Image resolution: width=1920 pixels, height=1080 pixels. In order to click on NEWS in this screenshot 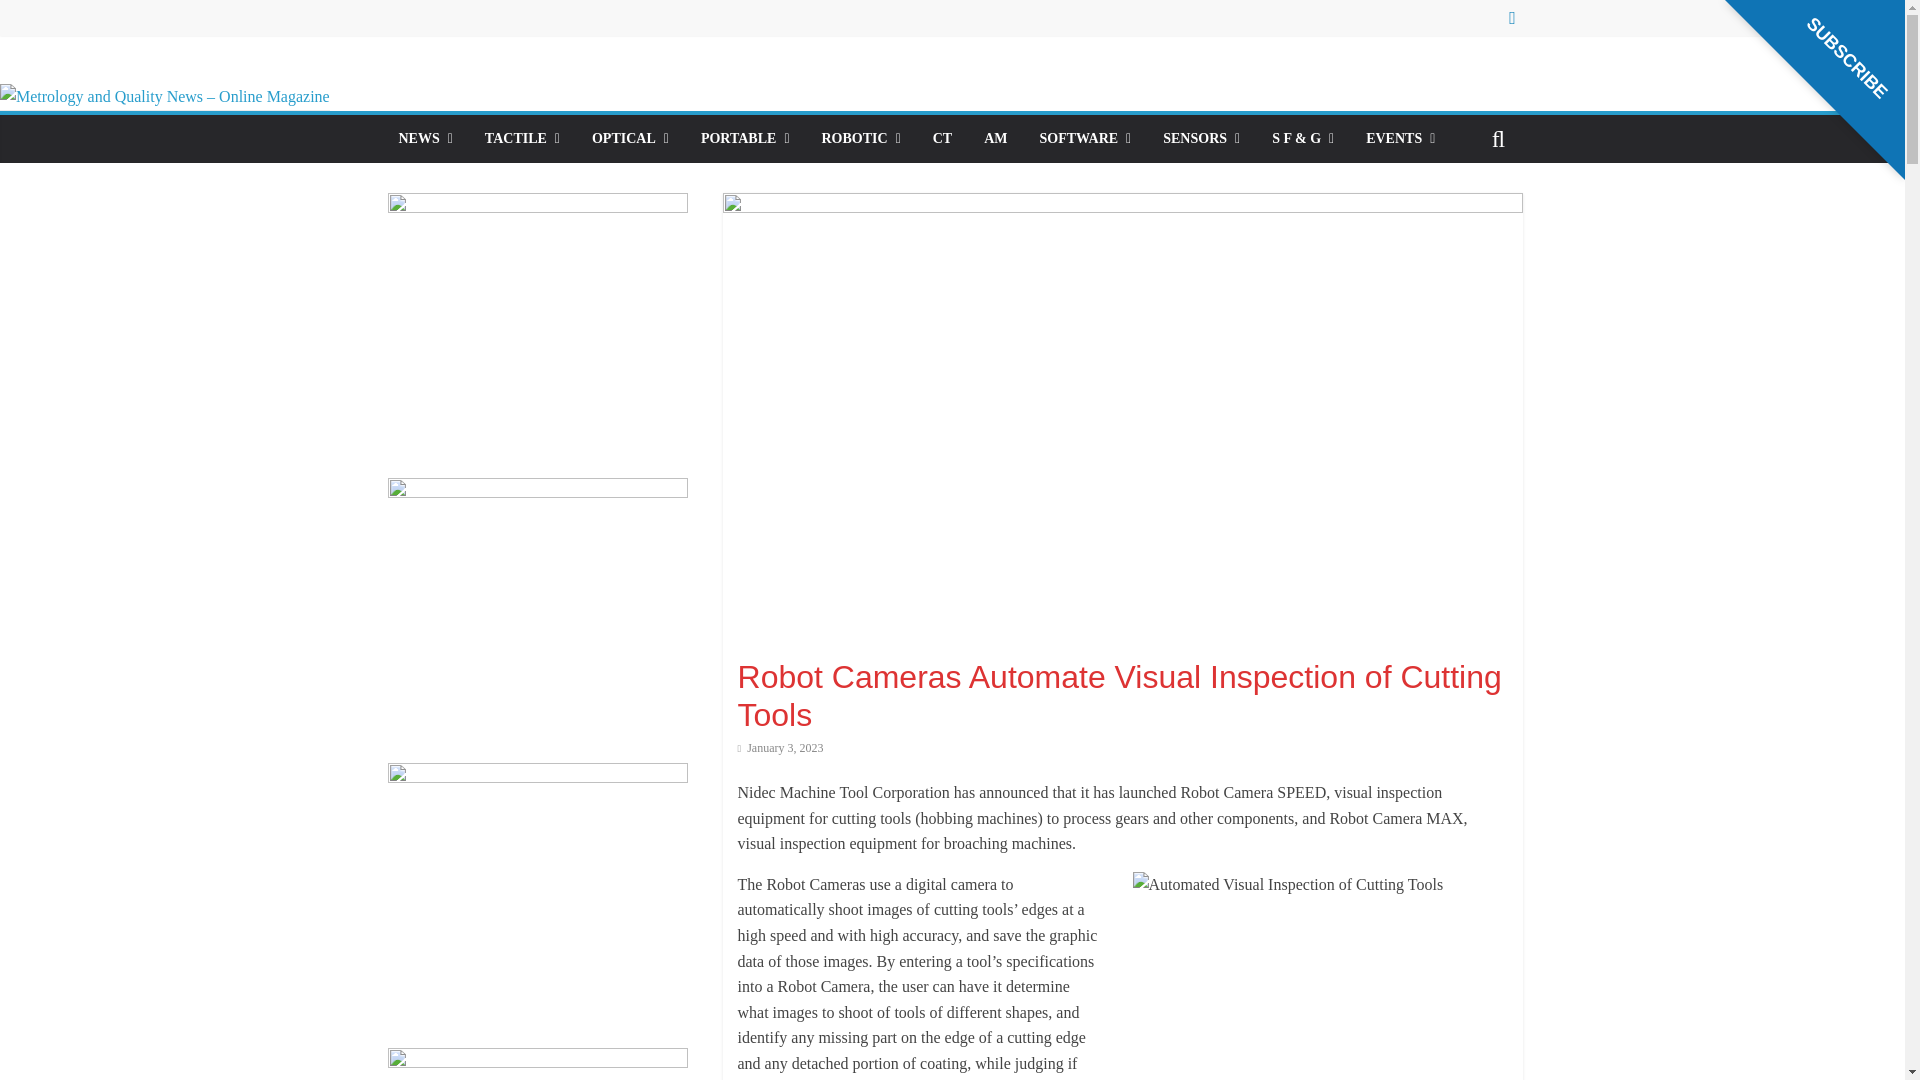, I will do `click(425, 138)`.